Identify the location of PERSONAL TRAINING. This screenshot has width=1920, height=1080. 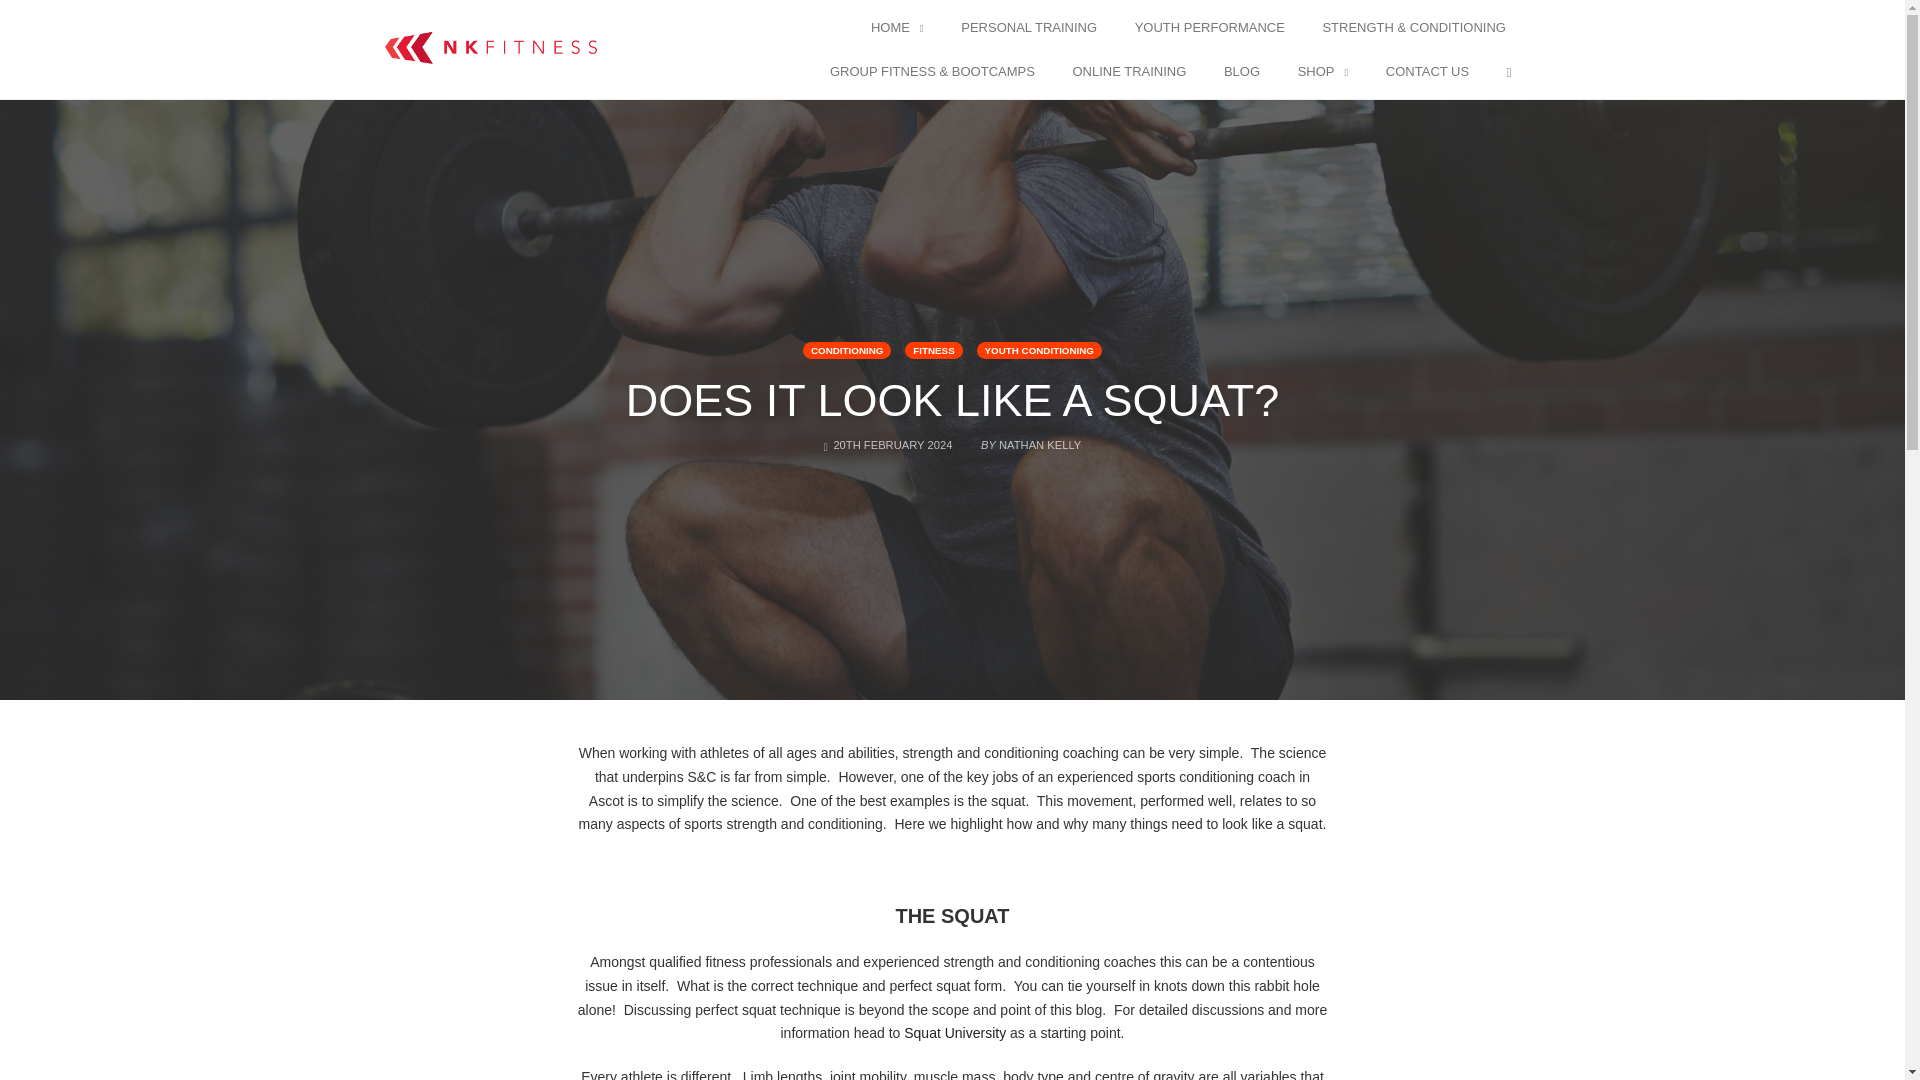
(1028, 28).